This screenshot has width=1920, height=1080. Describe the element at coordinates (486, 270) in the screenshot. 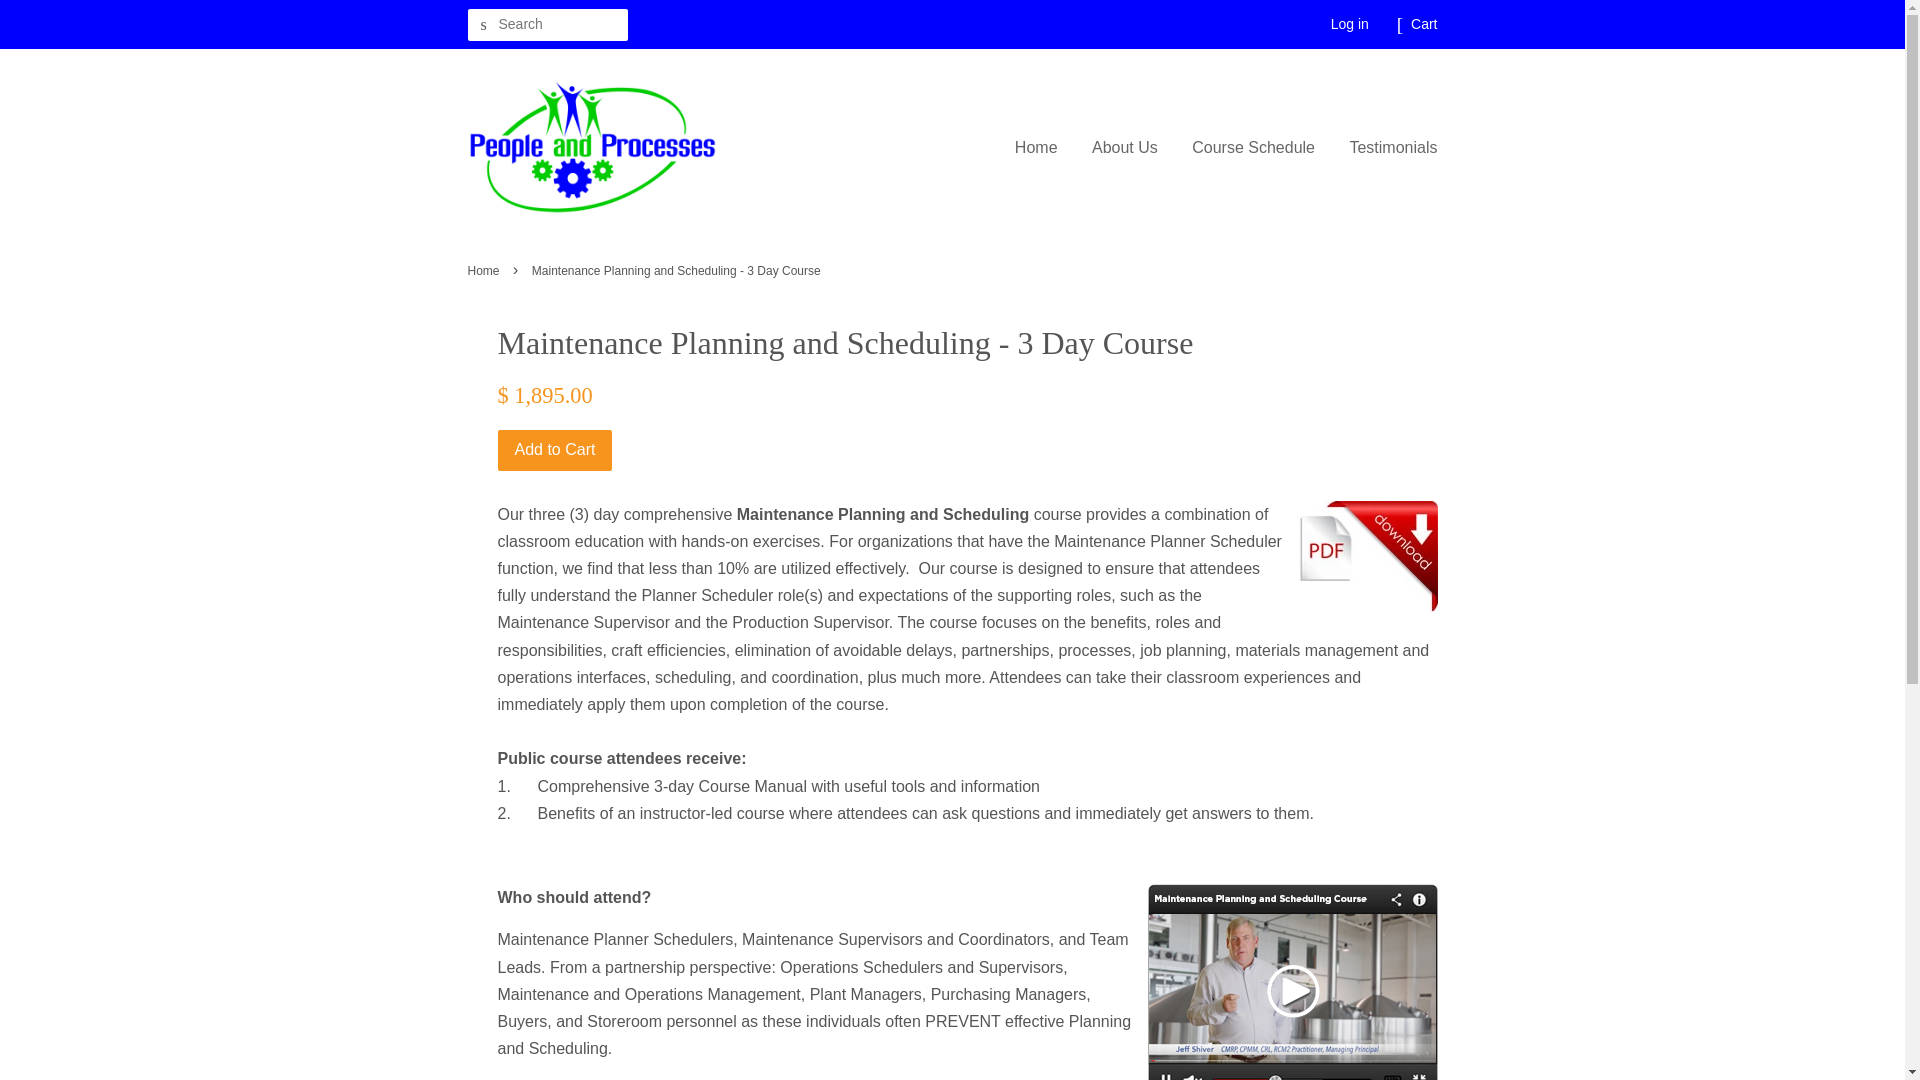

I see `Home` at that location.